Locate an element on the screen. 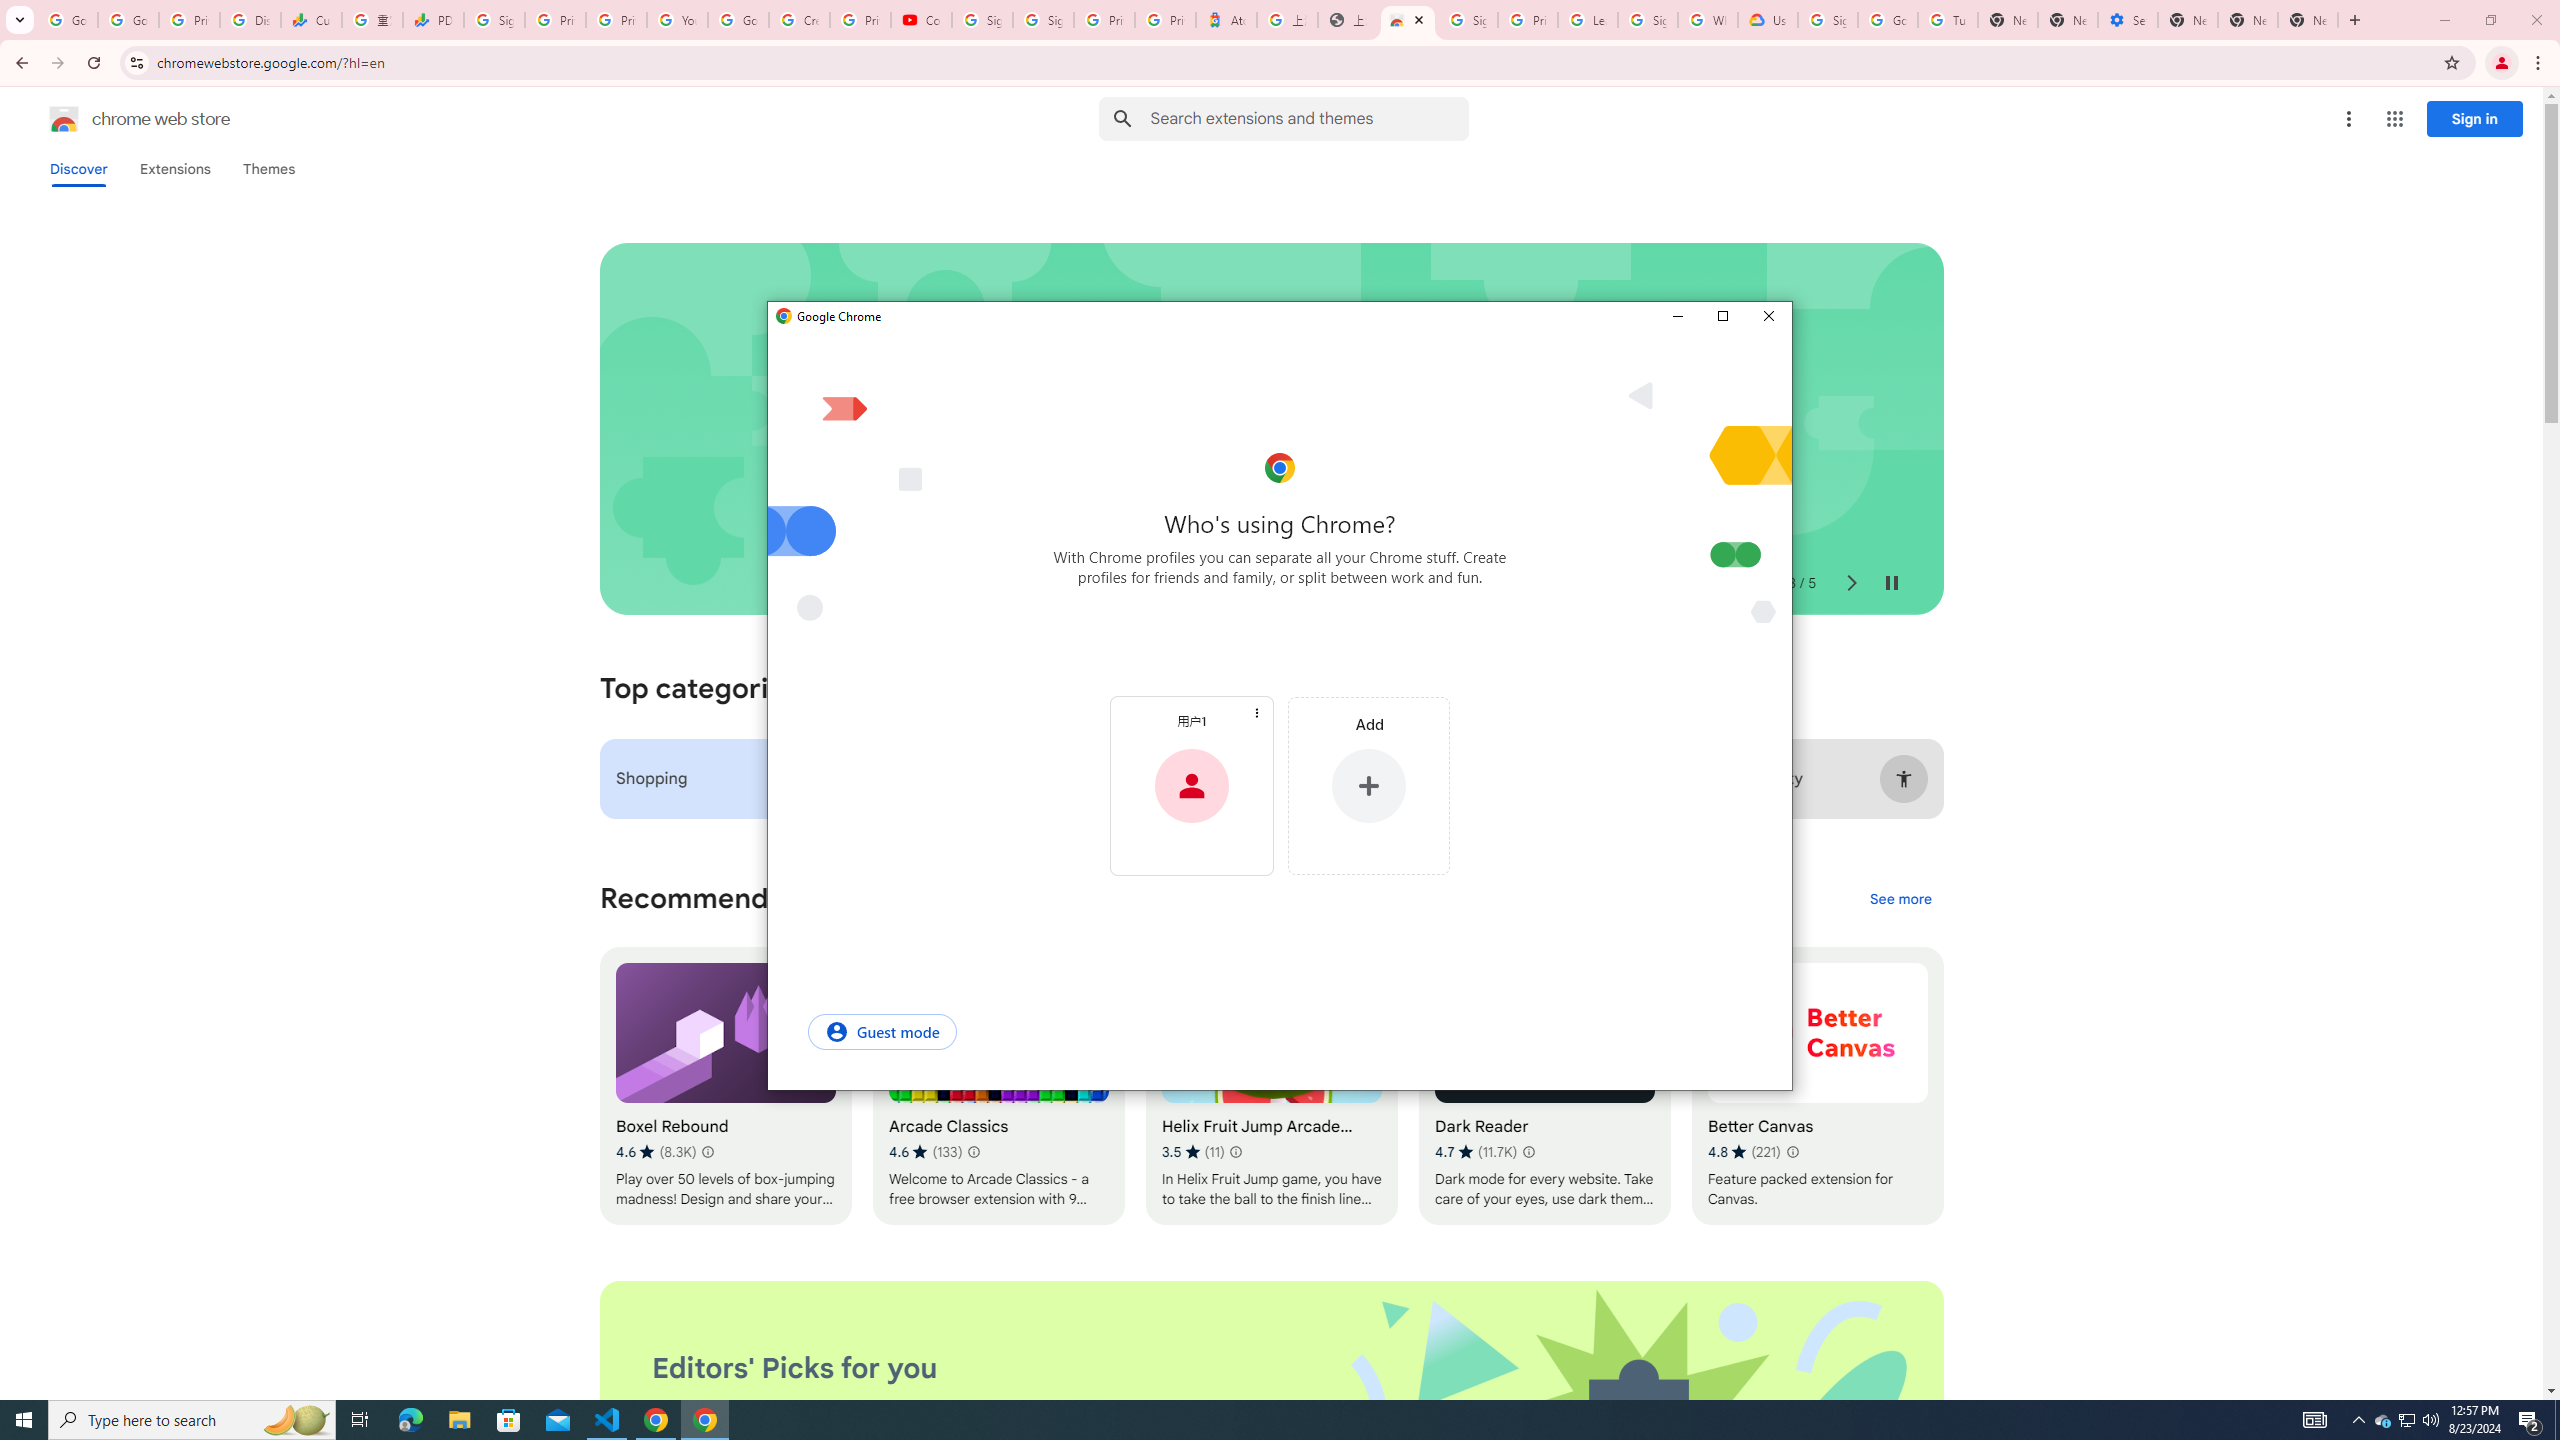  Task View is located at coordinates (360, 1420).